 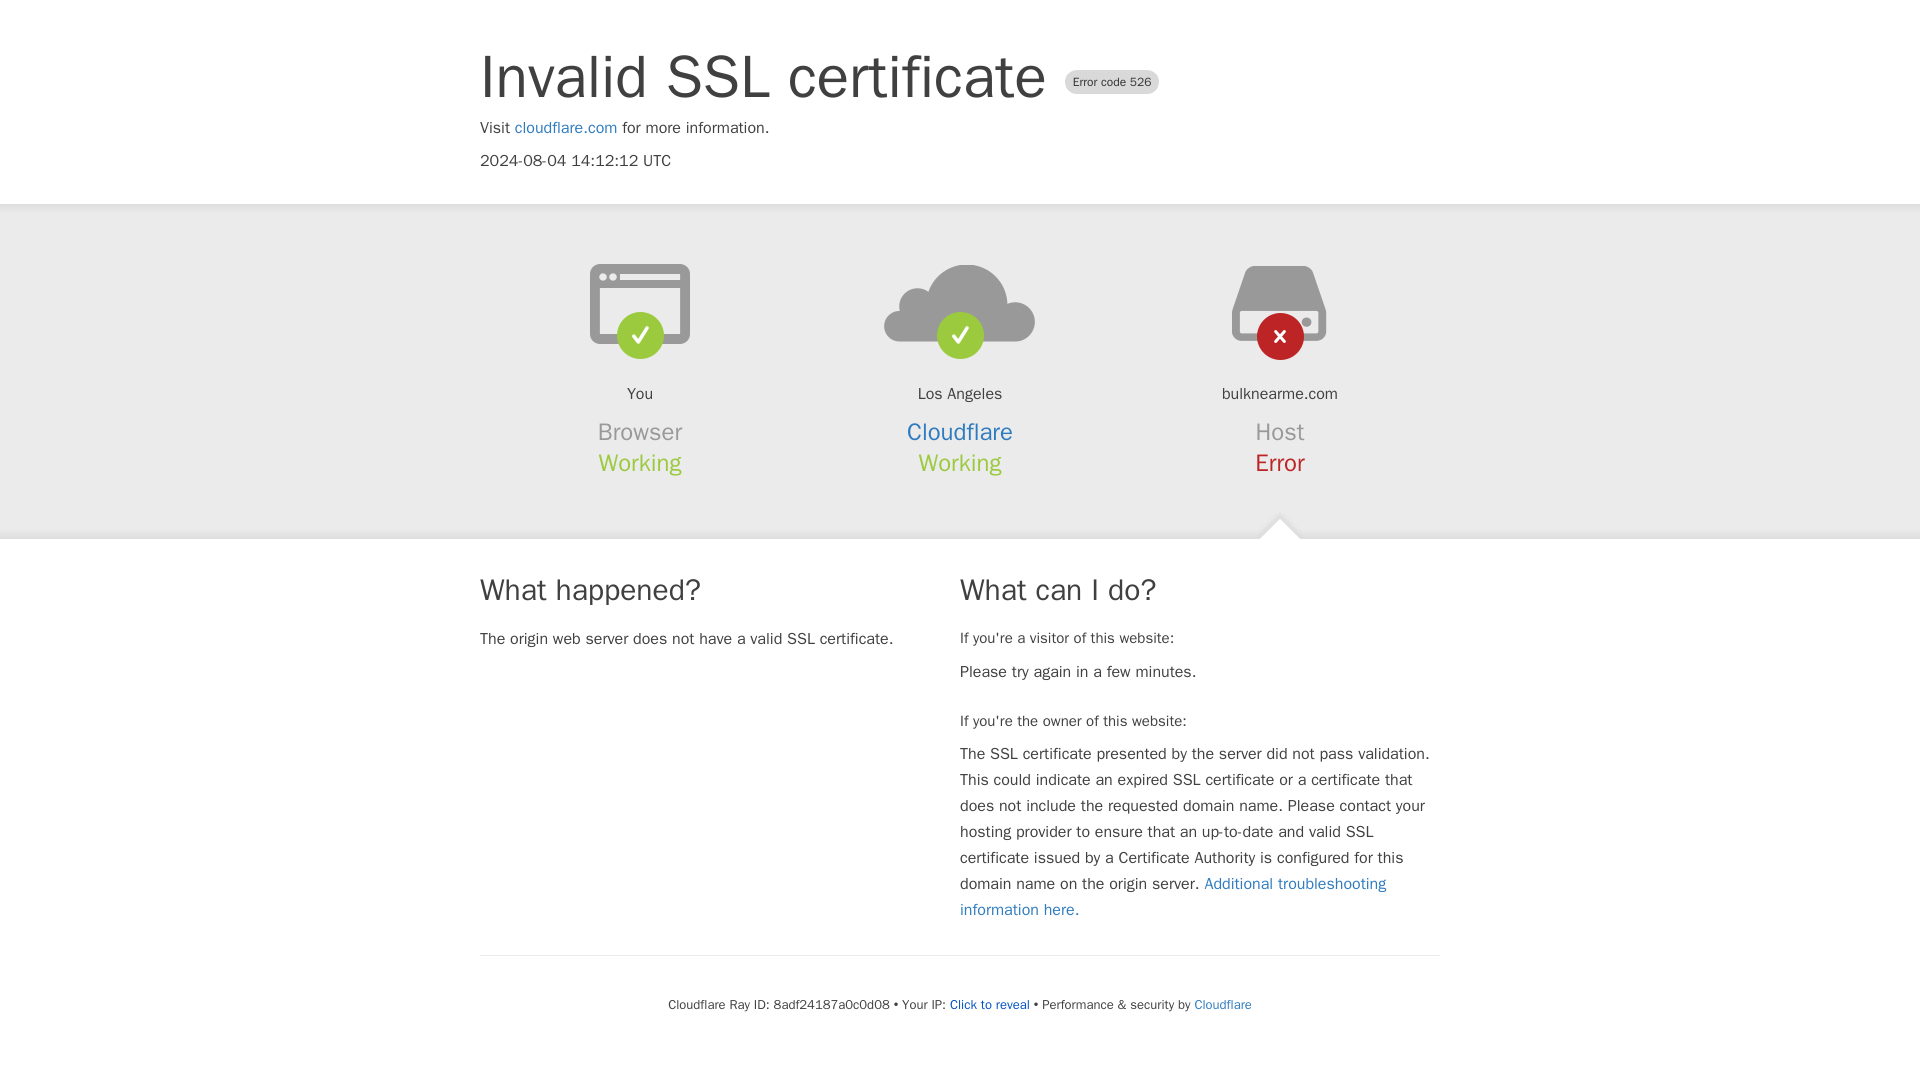 I want to click on Click to reveal, so click(x=990, y=1004).